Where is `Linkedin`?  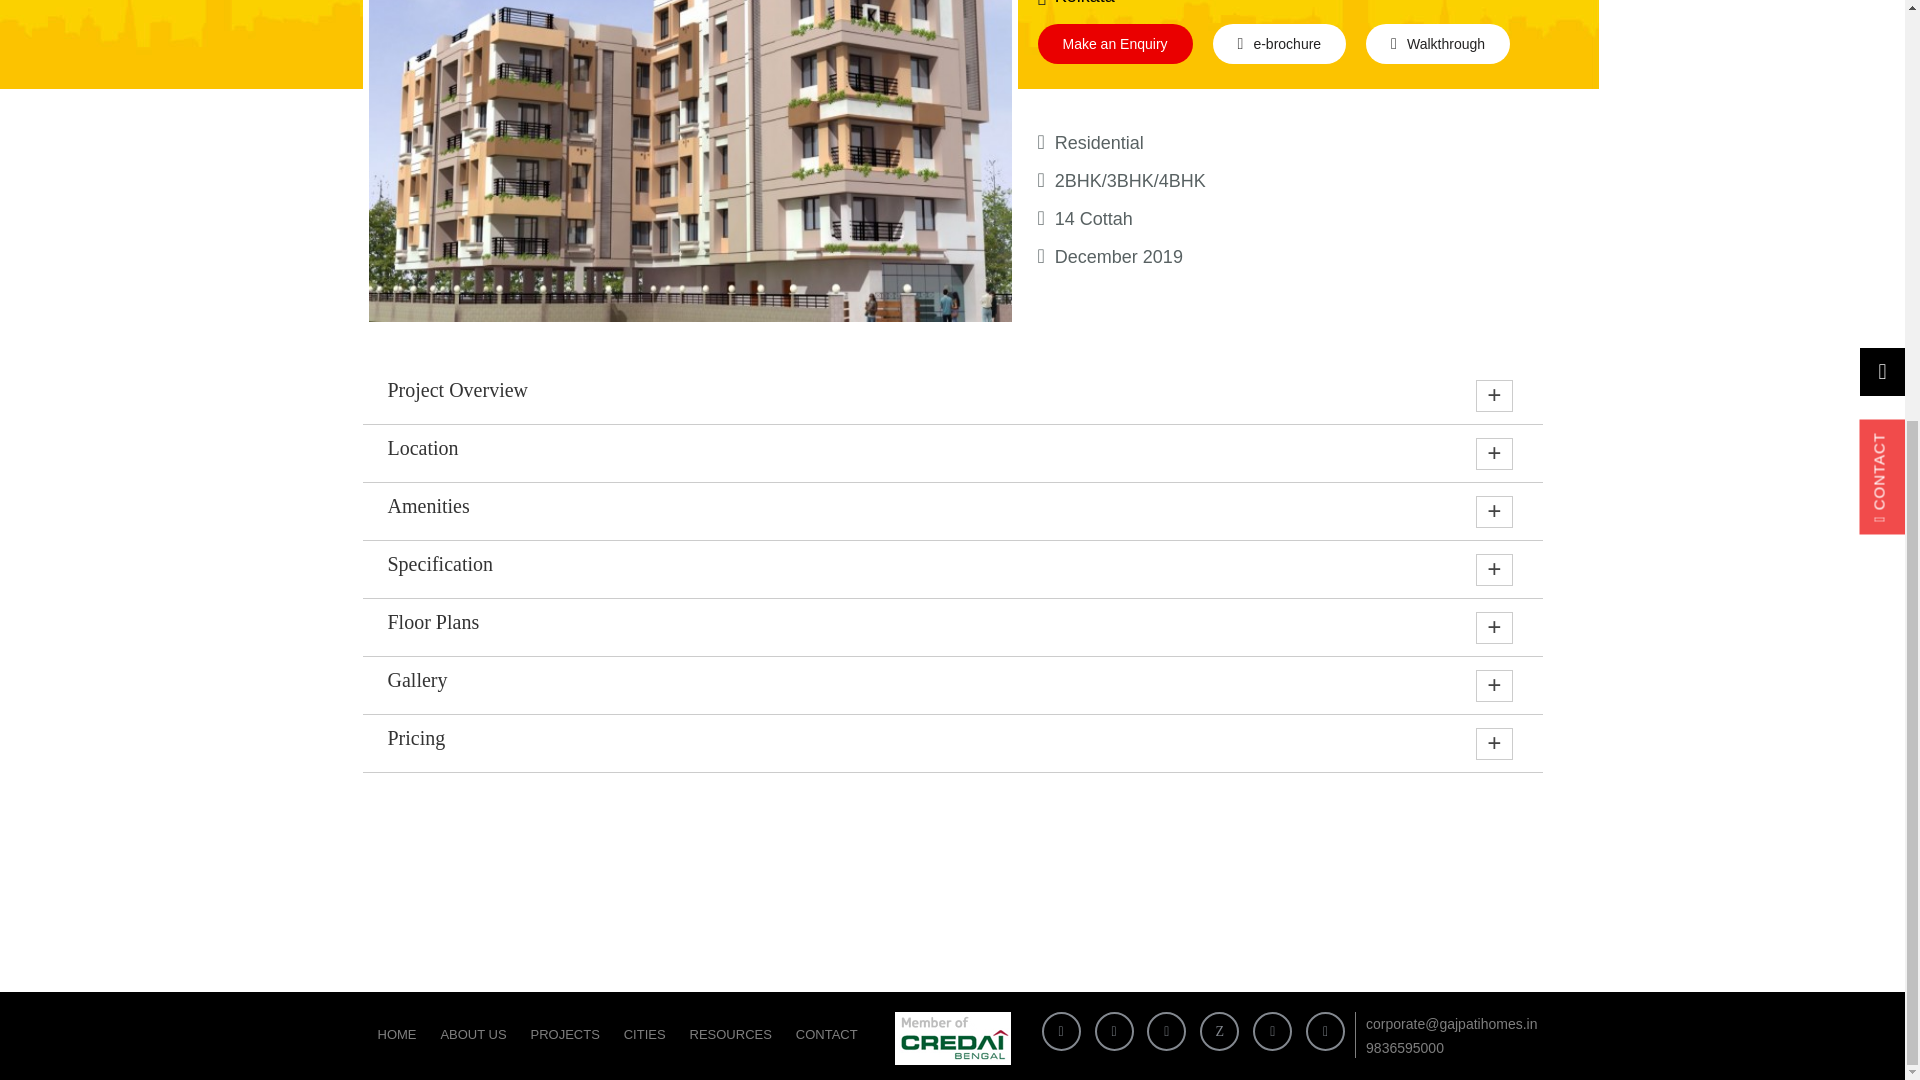 Linkedin is located at coordinates (1166, 1030).